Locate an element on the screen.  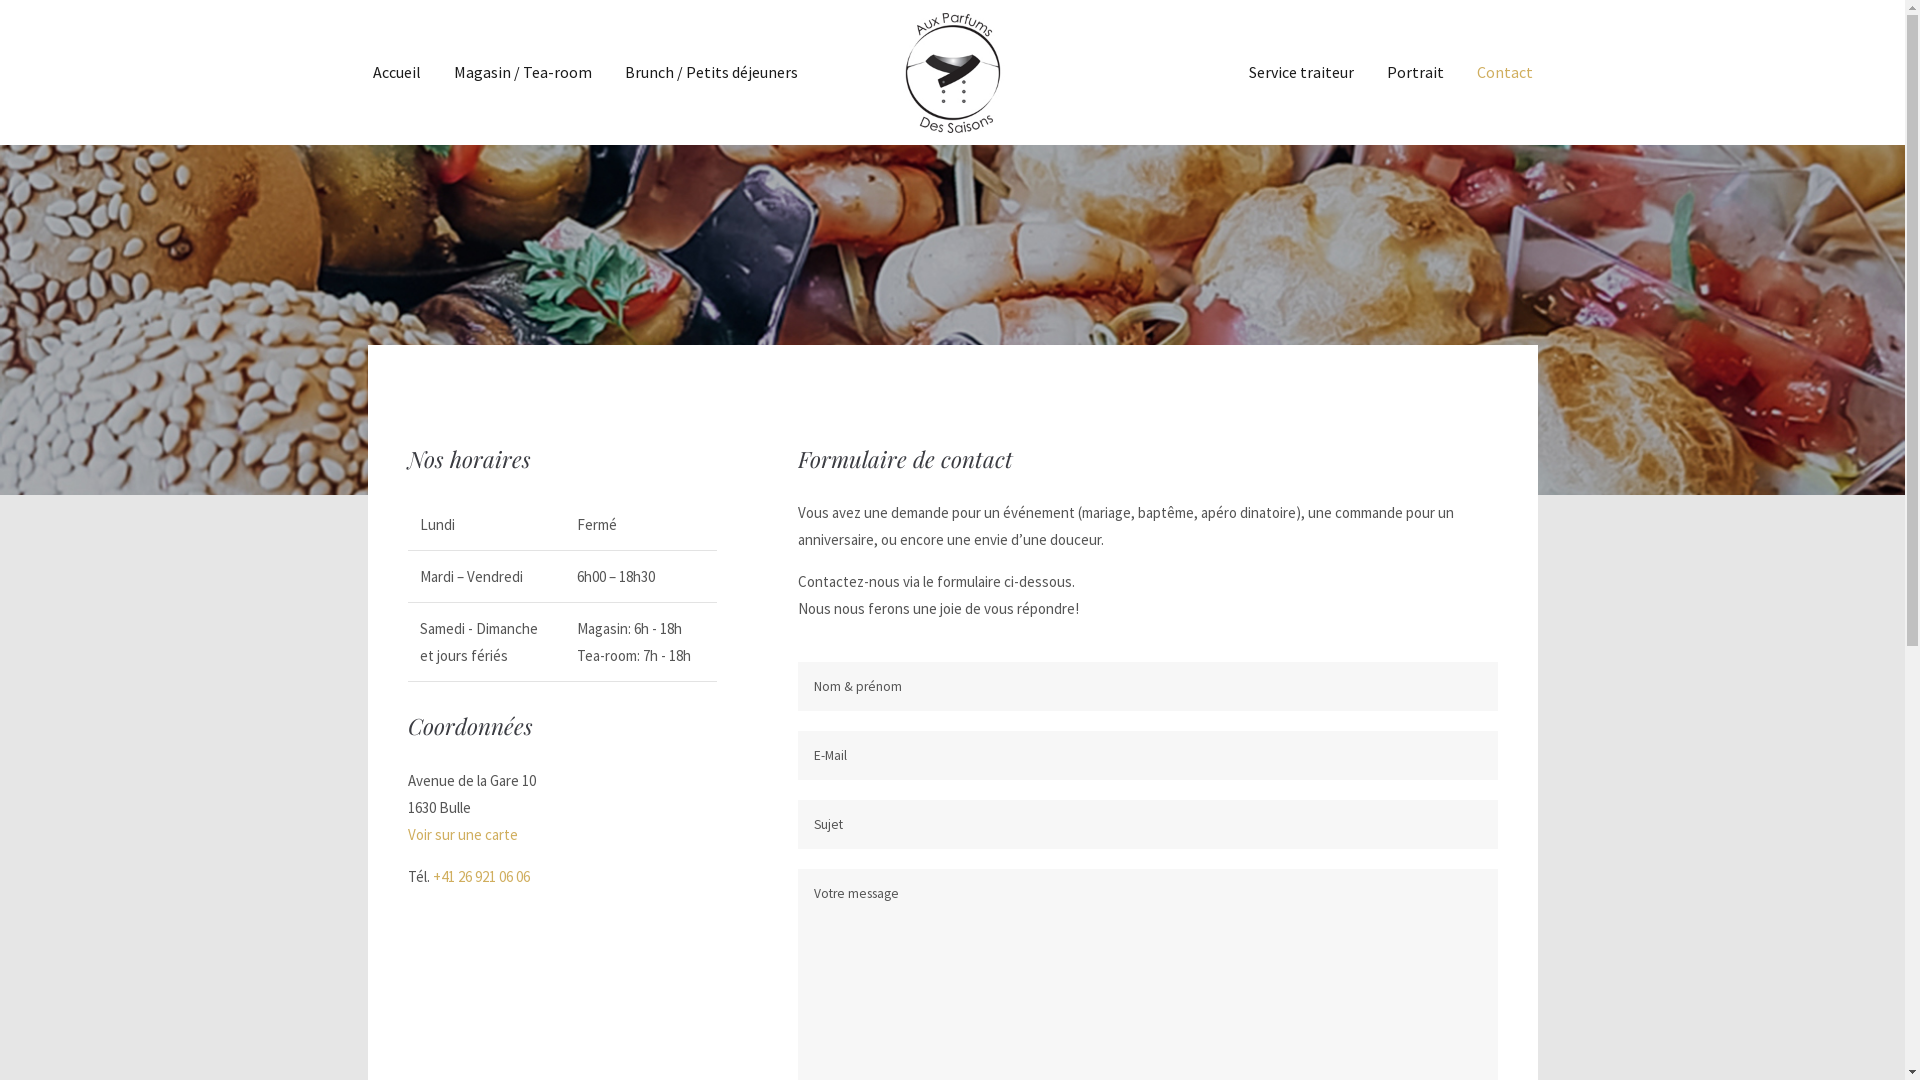
Voir sur une carte is located at coordinates (463, 834).